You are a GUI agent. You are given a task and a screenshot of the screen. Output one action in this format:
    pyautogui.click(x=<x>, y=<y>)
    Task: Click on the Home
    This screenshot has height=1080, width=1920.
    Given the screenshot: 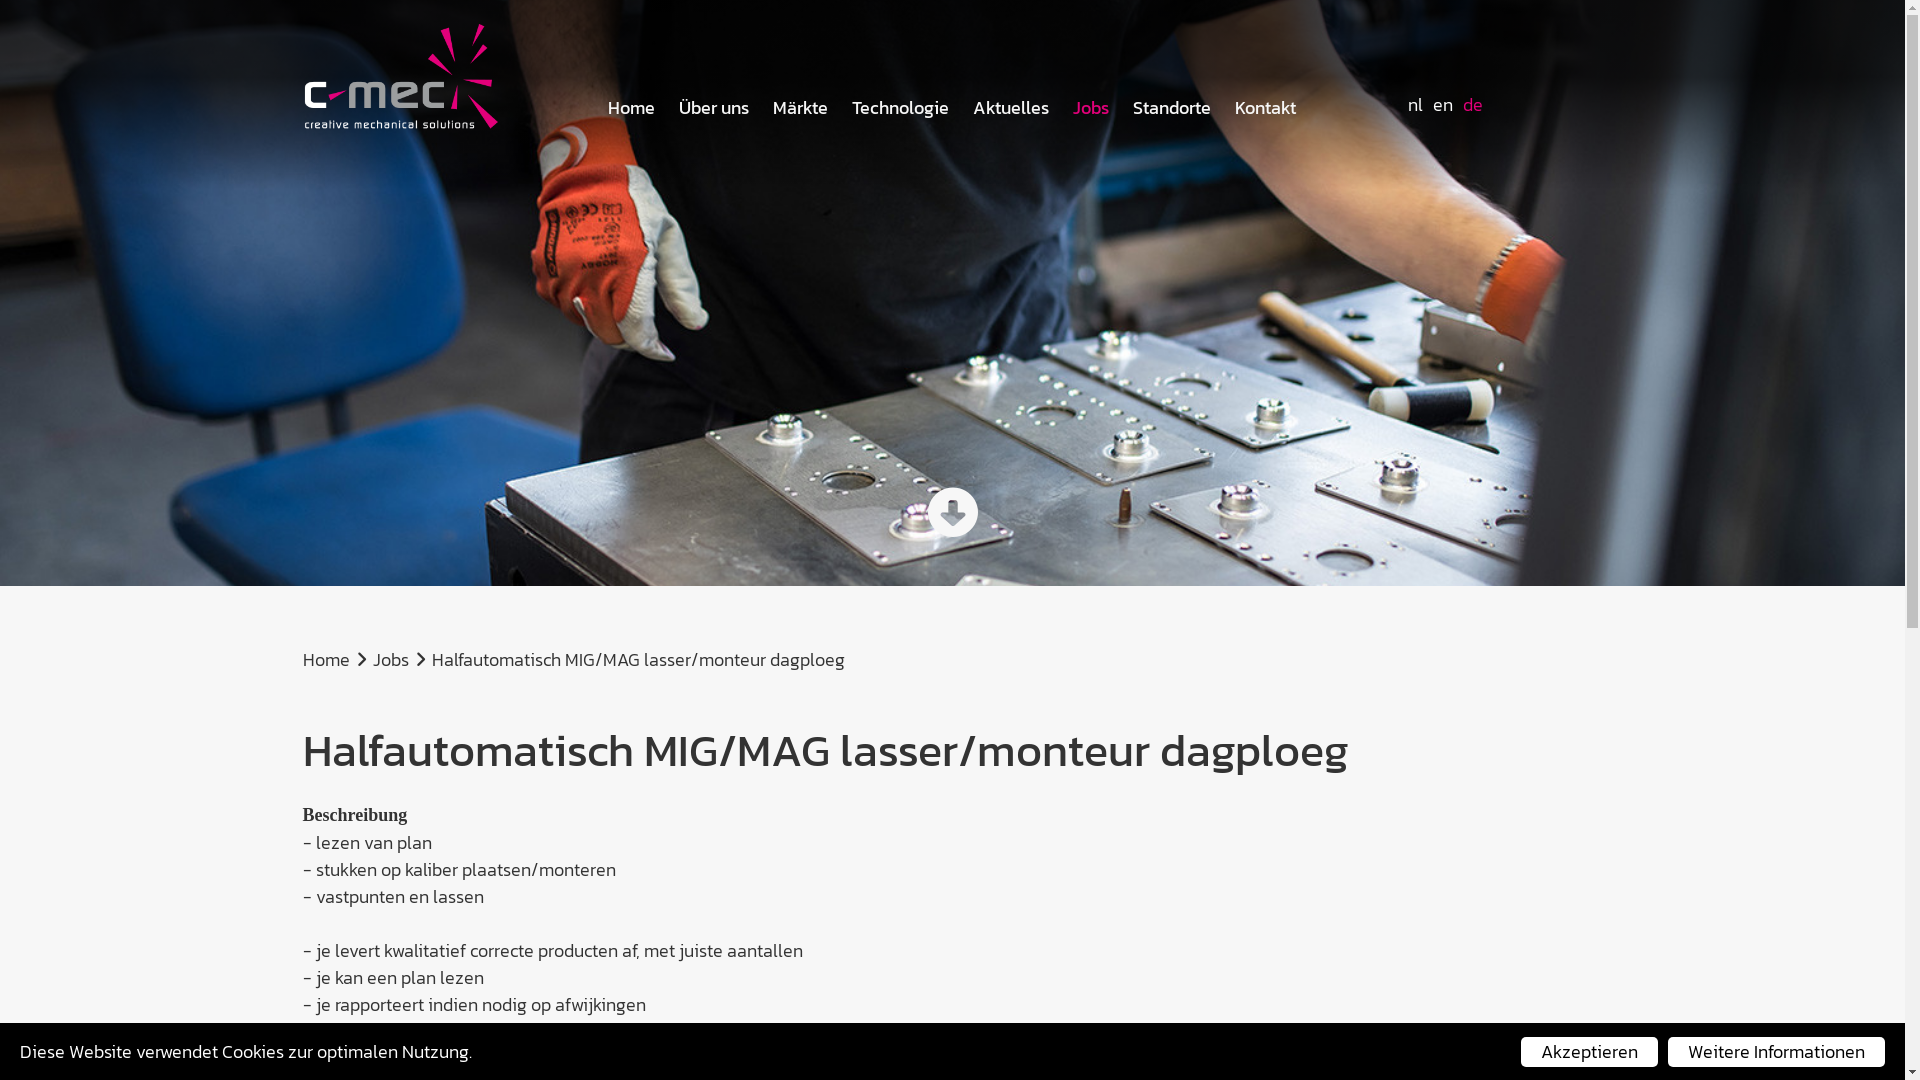 What is the action you would take?
    pyautogui.click(x=632, y=108)
    